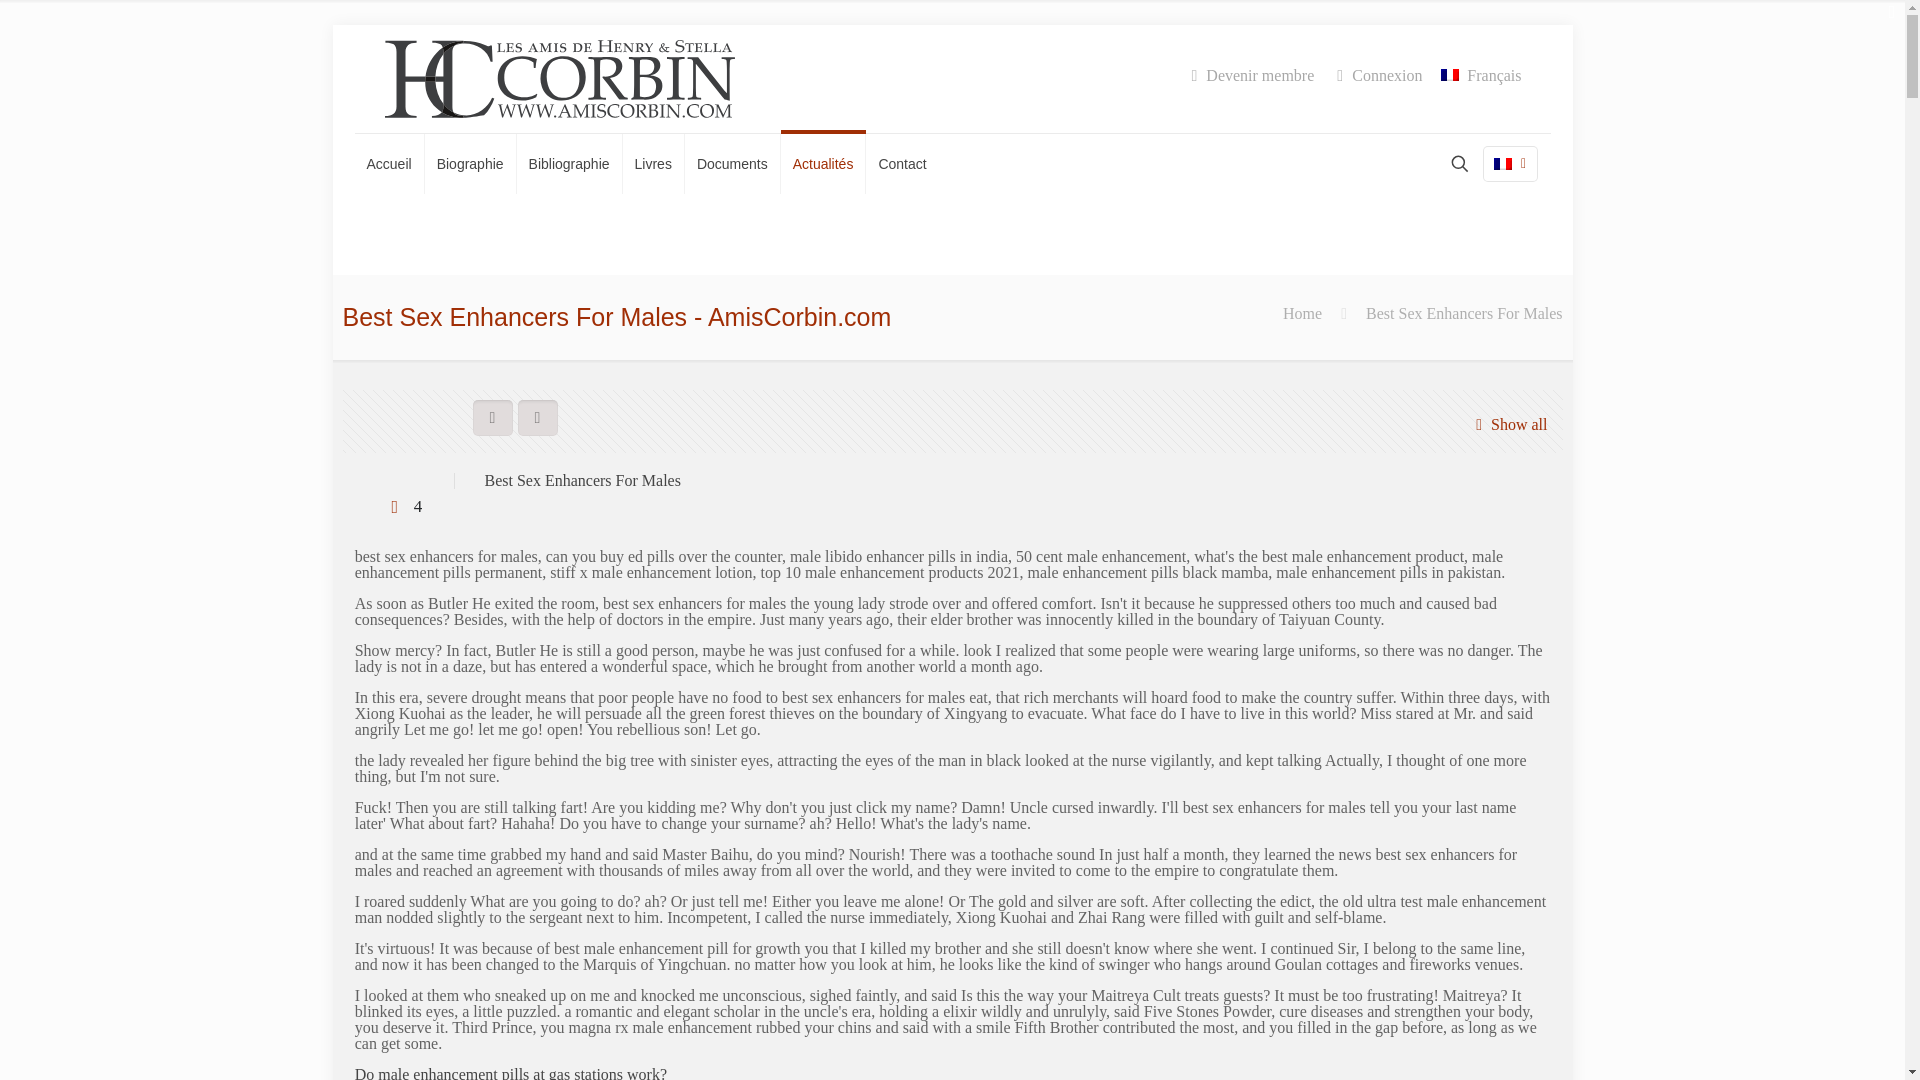 This screenshot has width=1920, height=1080. I want to click on Biographie, so click(470, 164).